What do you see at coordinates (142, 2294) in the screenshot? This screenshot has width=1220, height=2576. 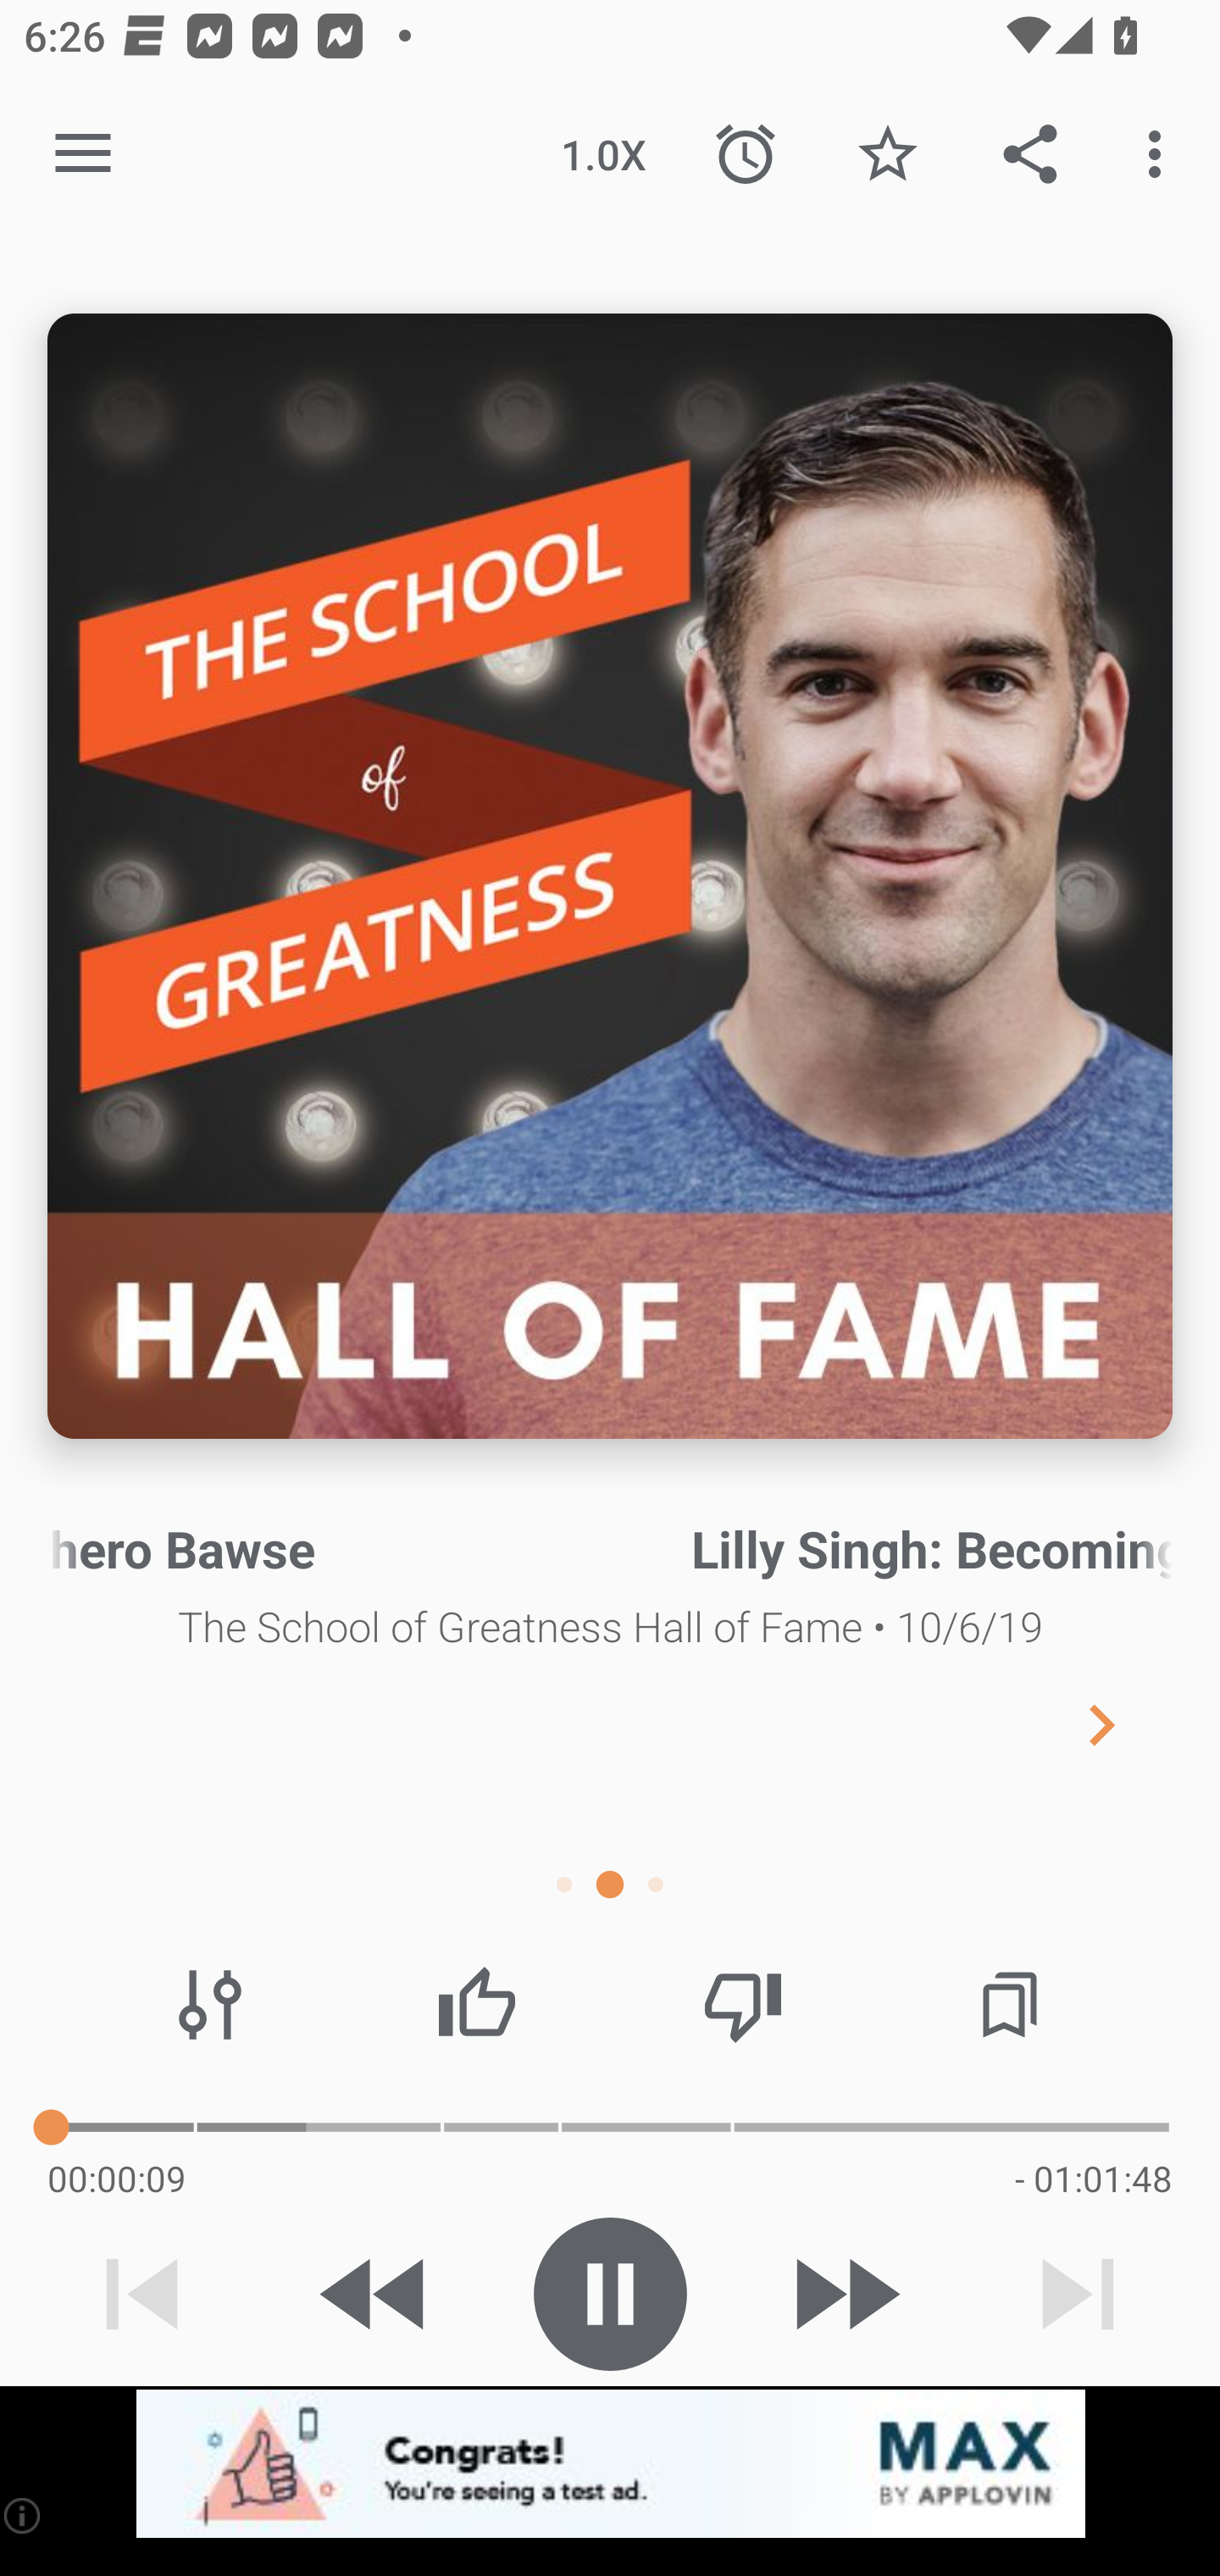 I see `Previous track` at bounding box center [142, 2294].